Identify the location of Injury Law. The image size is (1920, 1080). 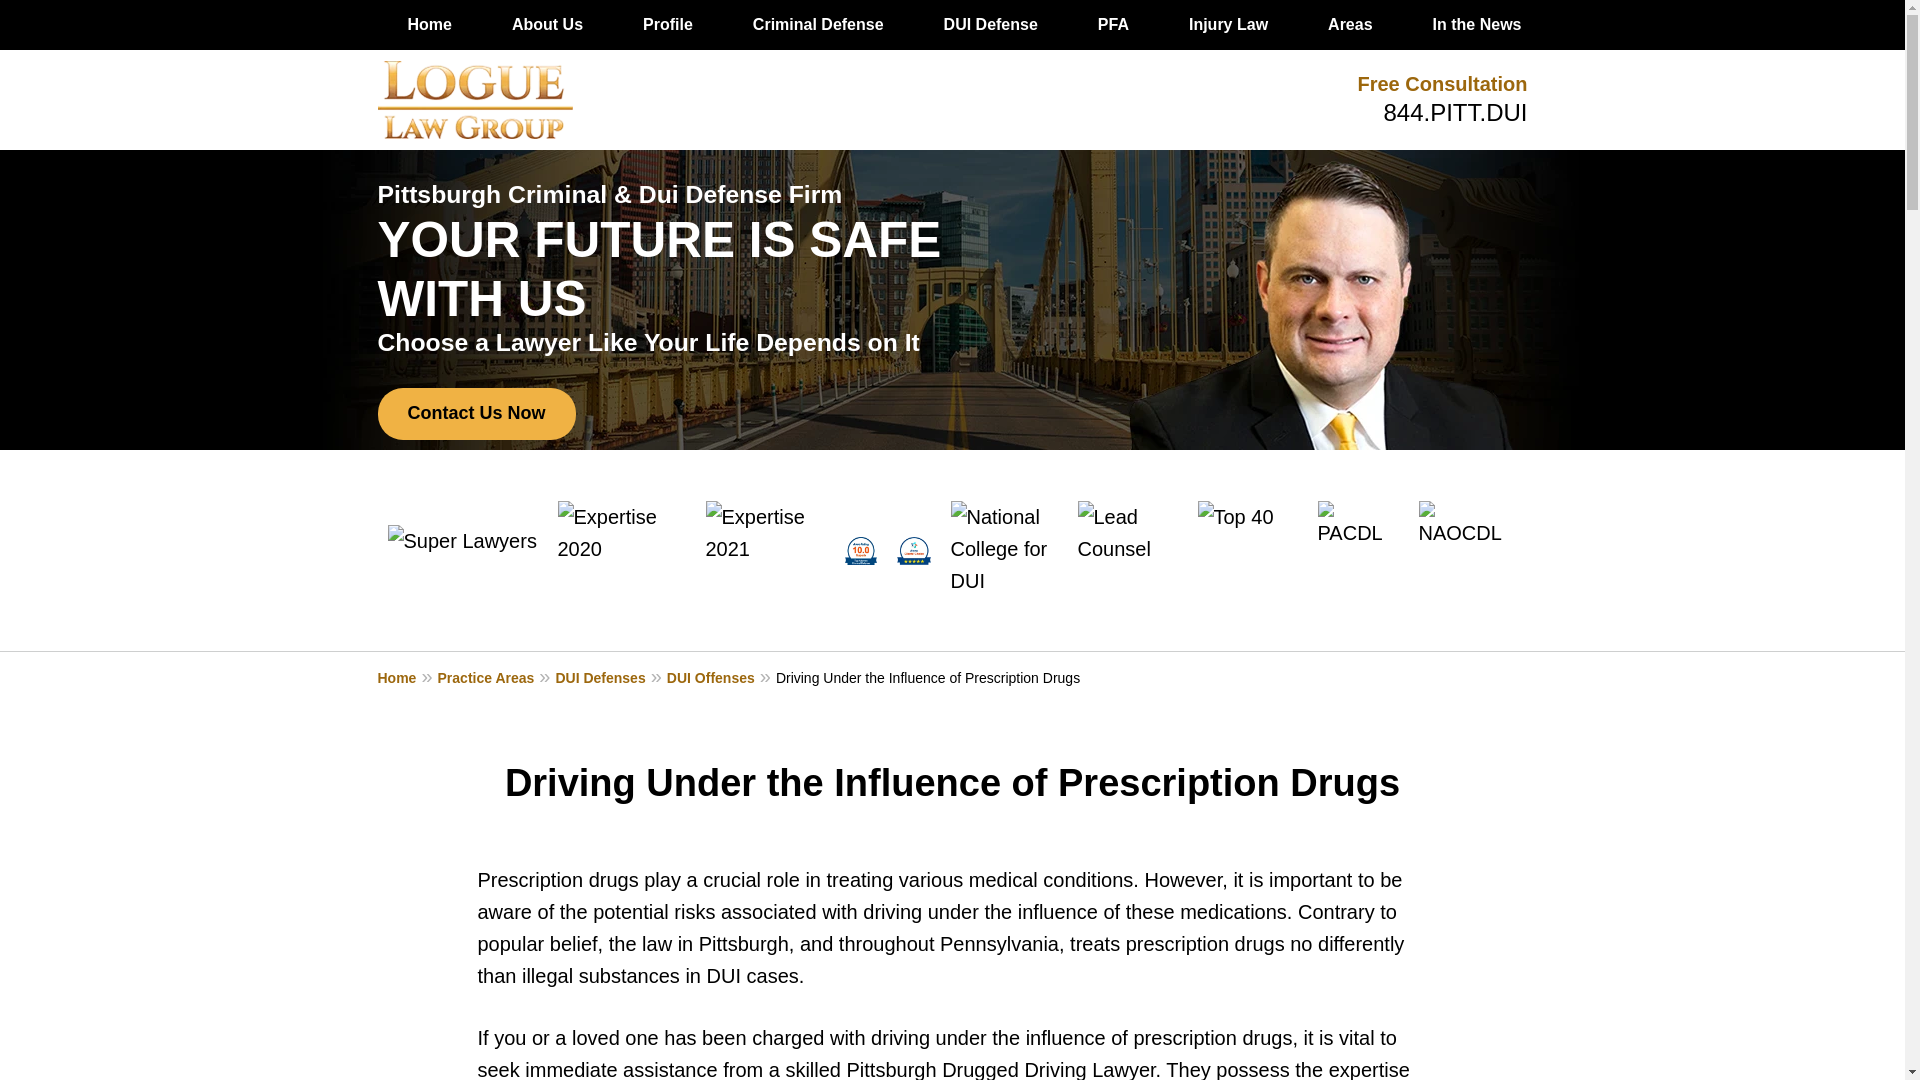
(1228, 24).